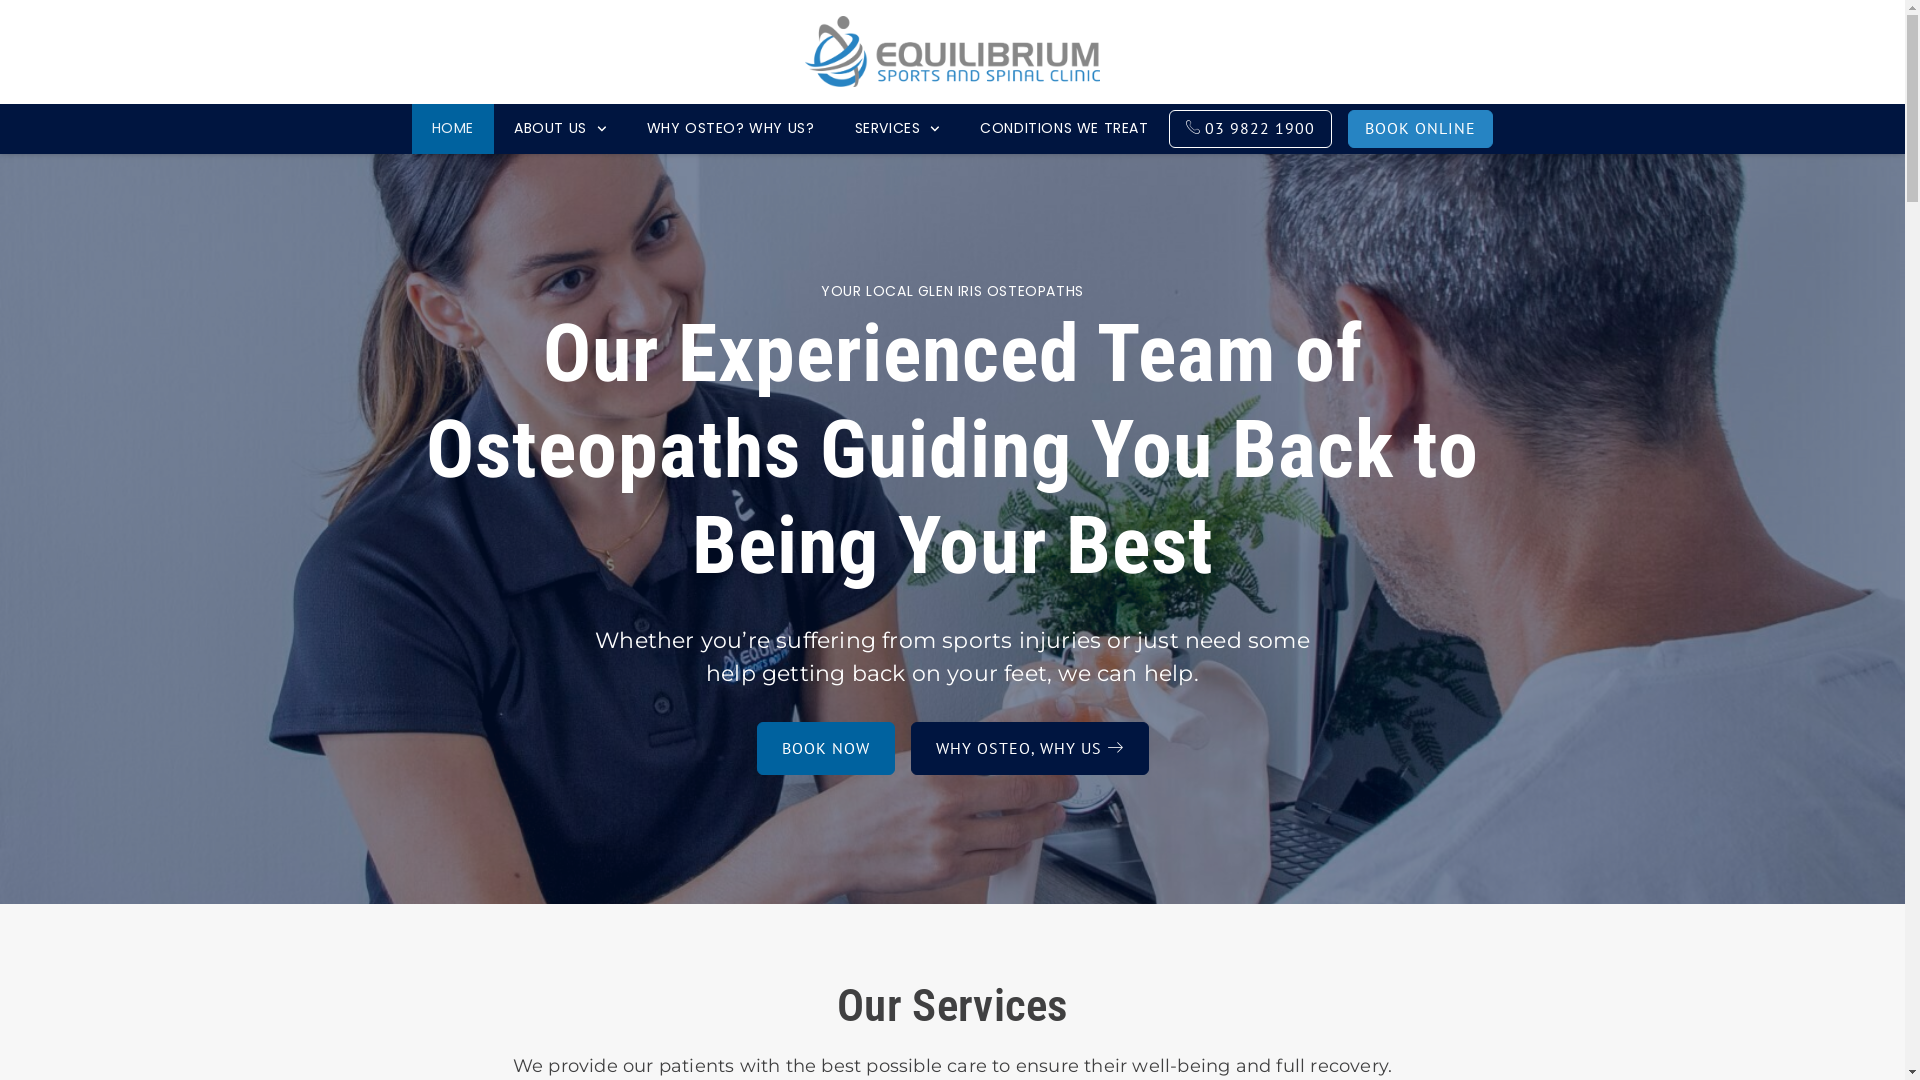  I want to click on CONDITIONS WE TREAT, so click(1064, 129).